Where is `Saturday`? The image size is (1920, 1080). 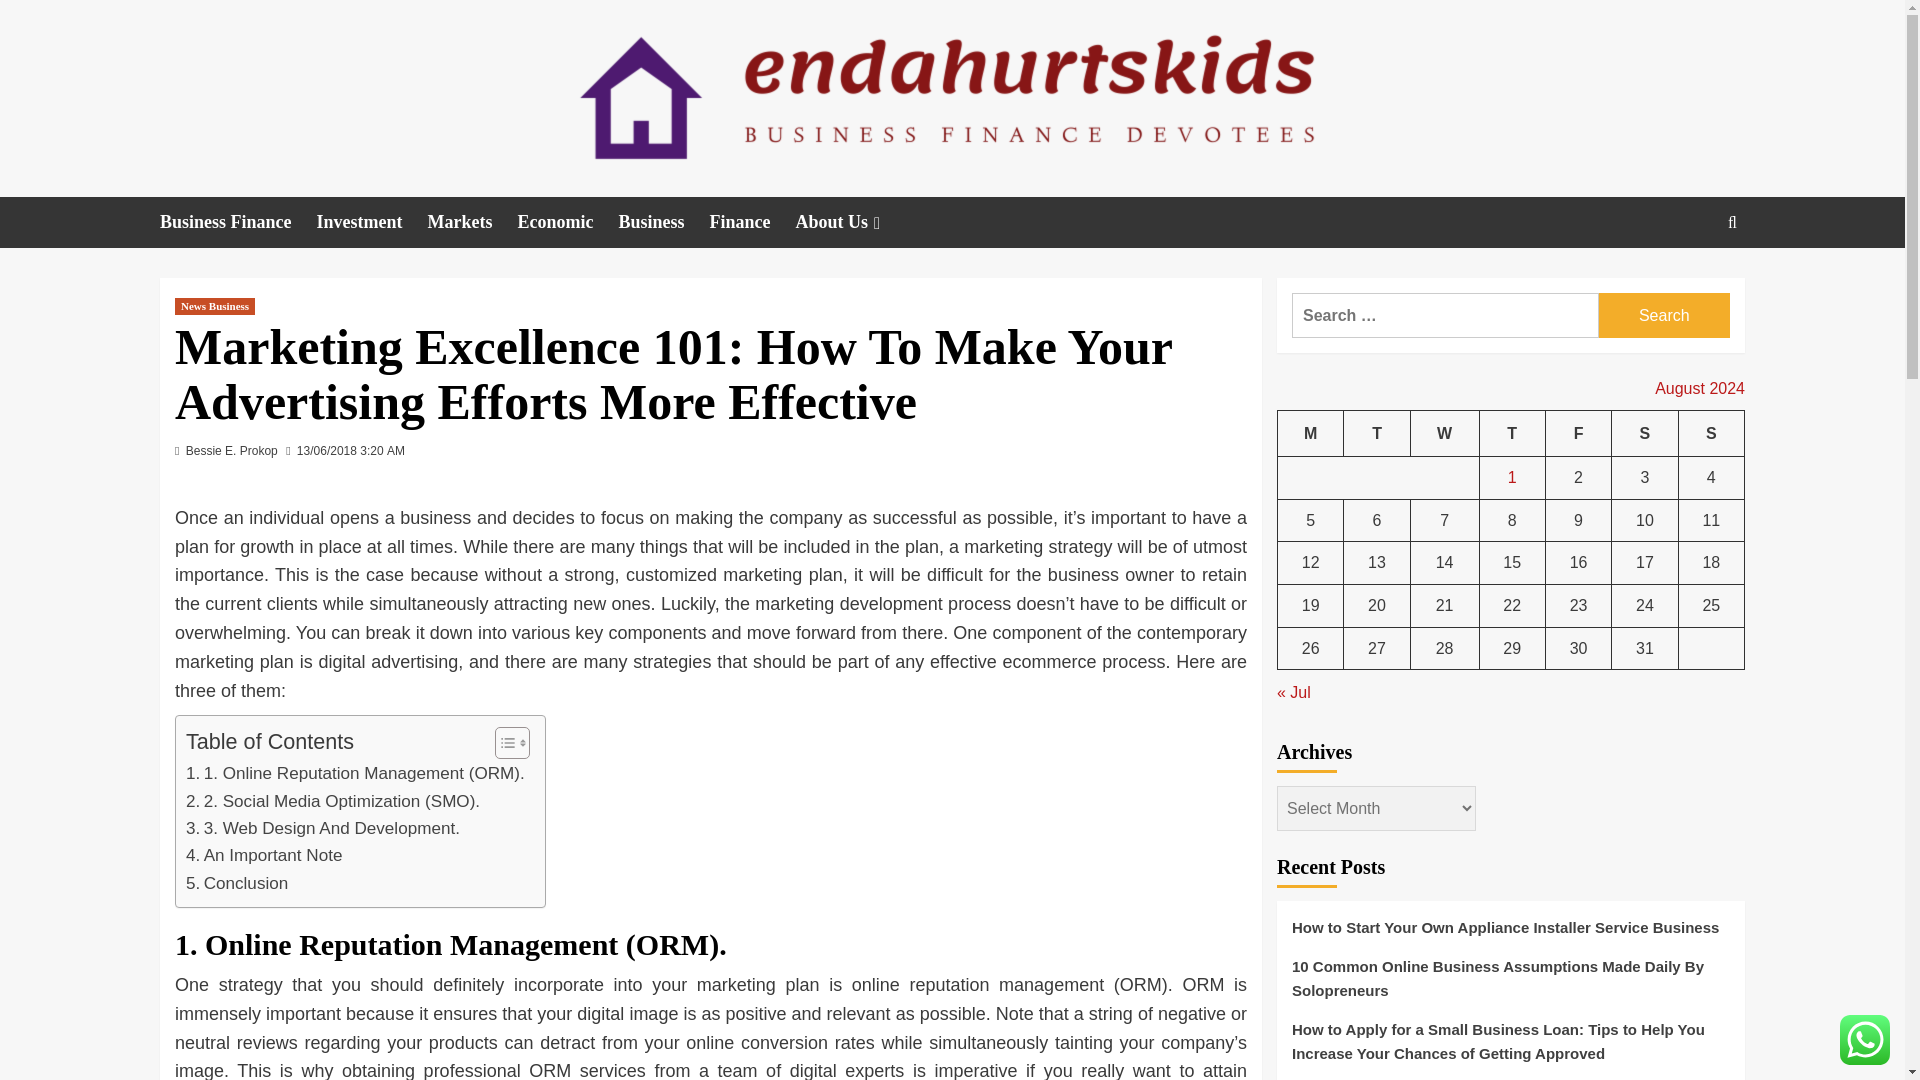
Saturday is located at coordinates (1645, 433).